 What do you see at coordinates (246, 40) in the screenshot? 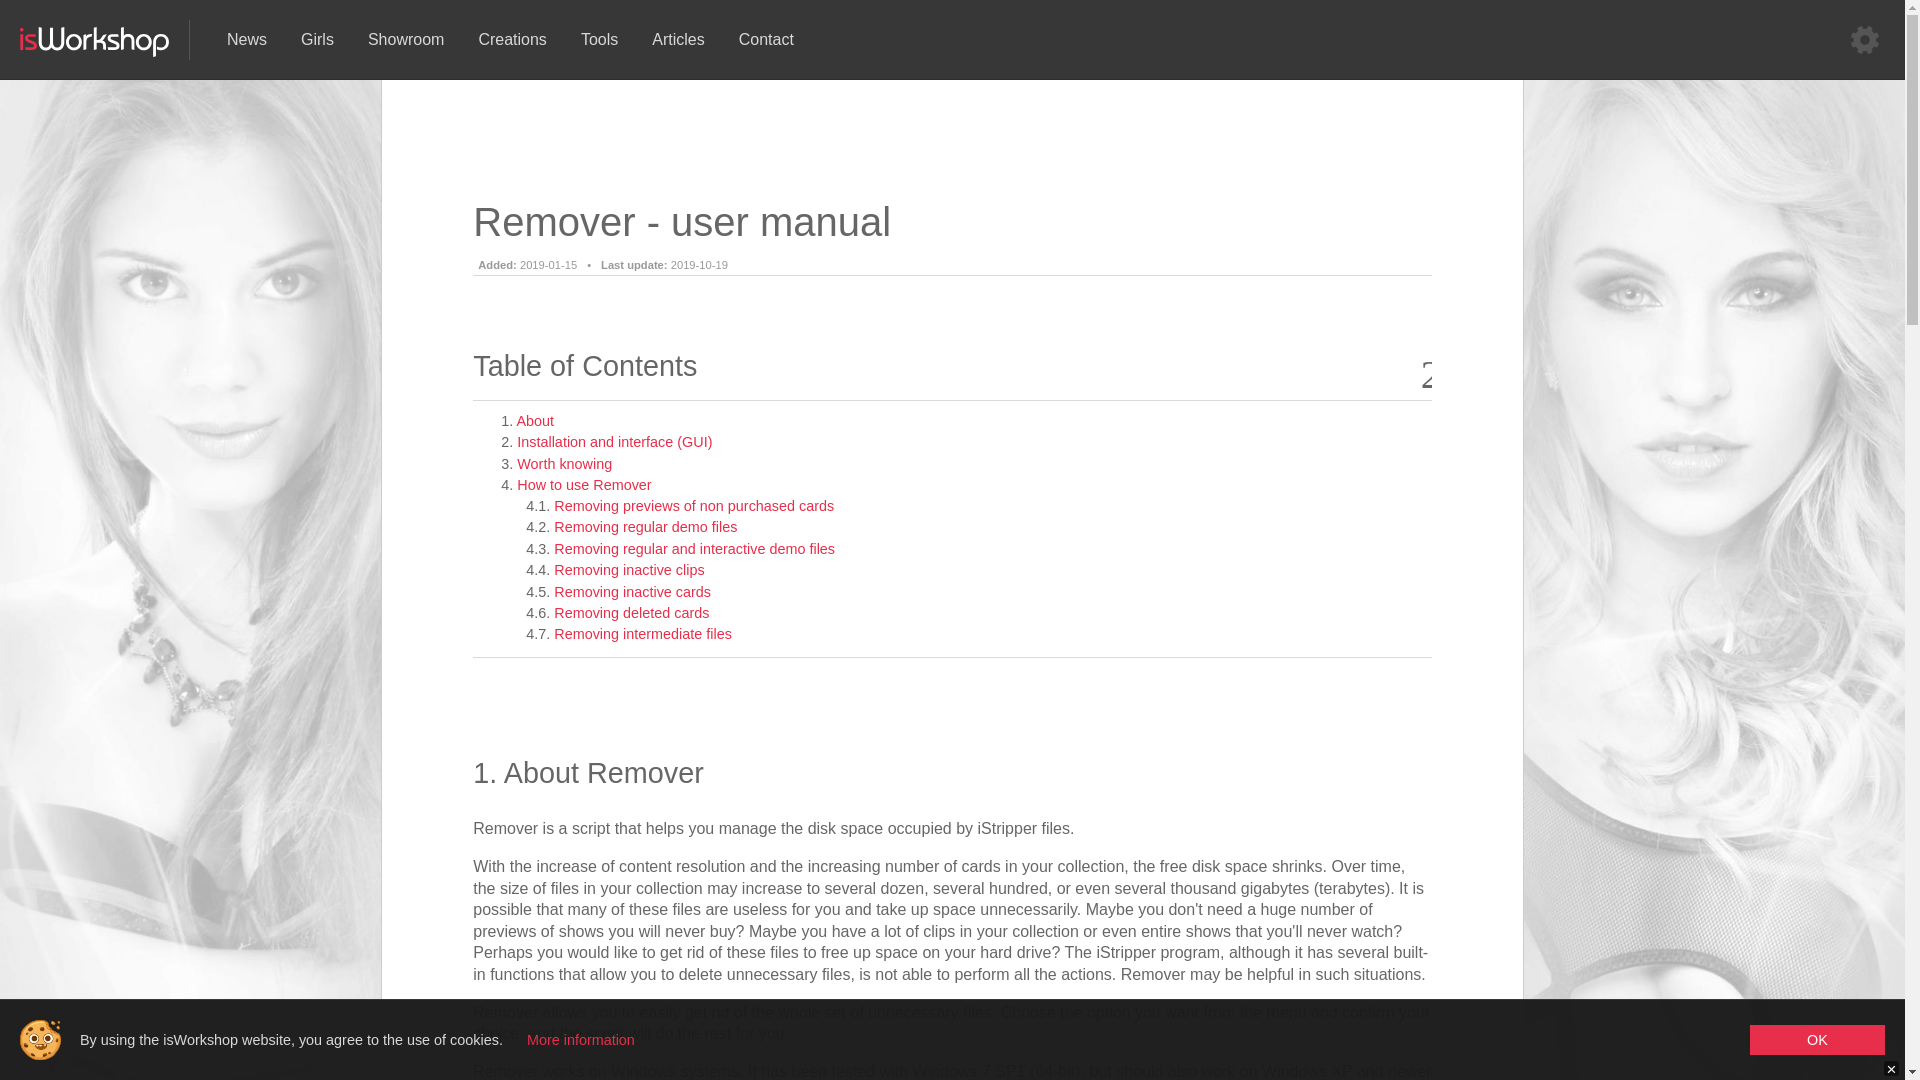
I see `News` at bounding box center [246, 40].